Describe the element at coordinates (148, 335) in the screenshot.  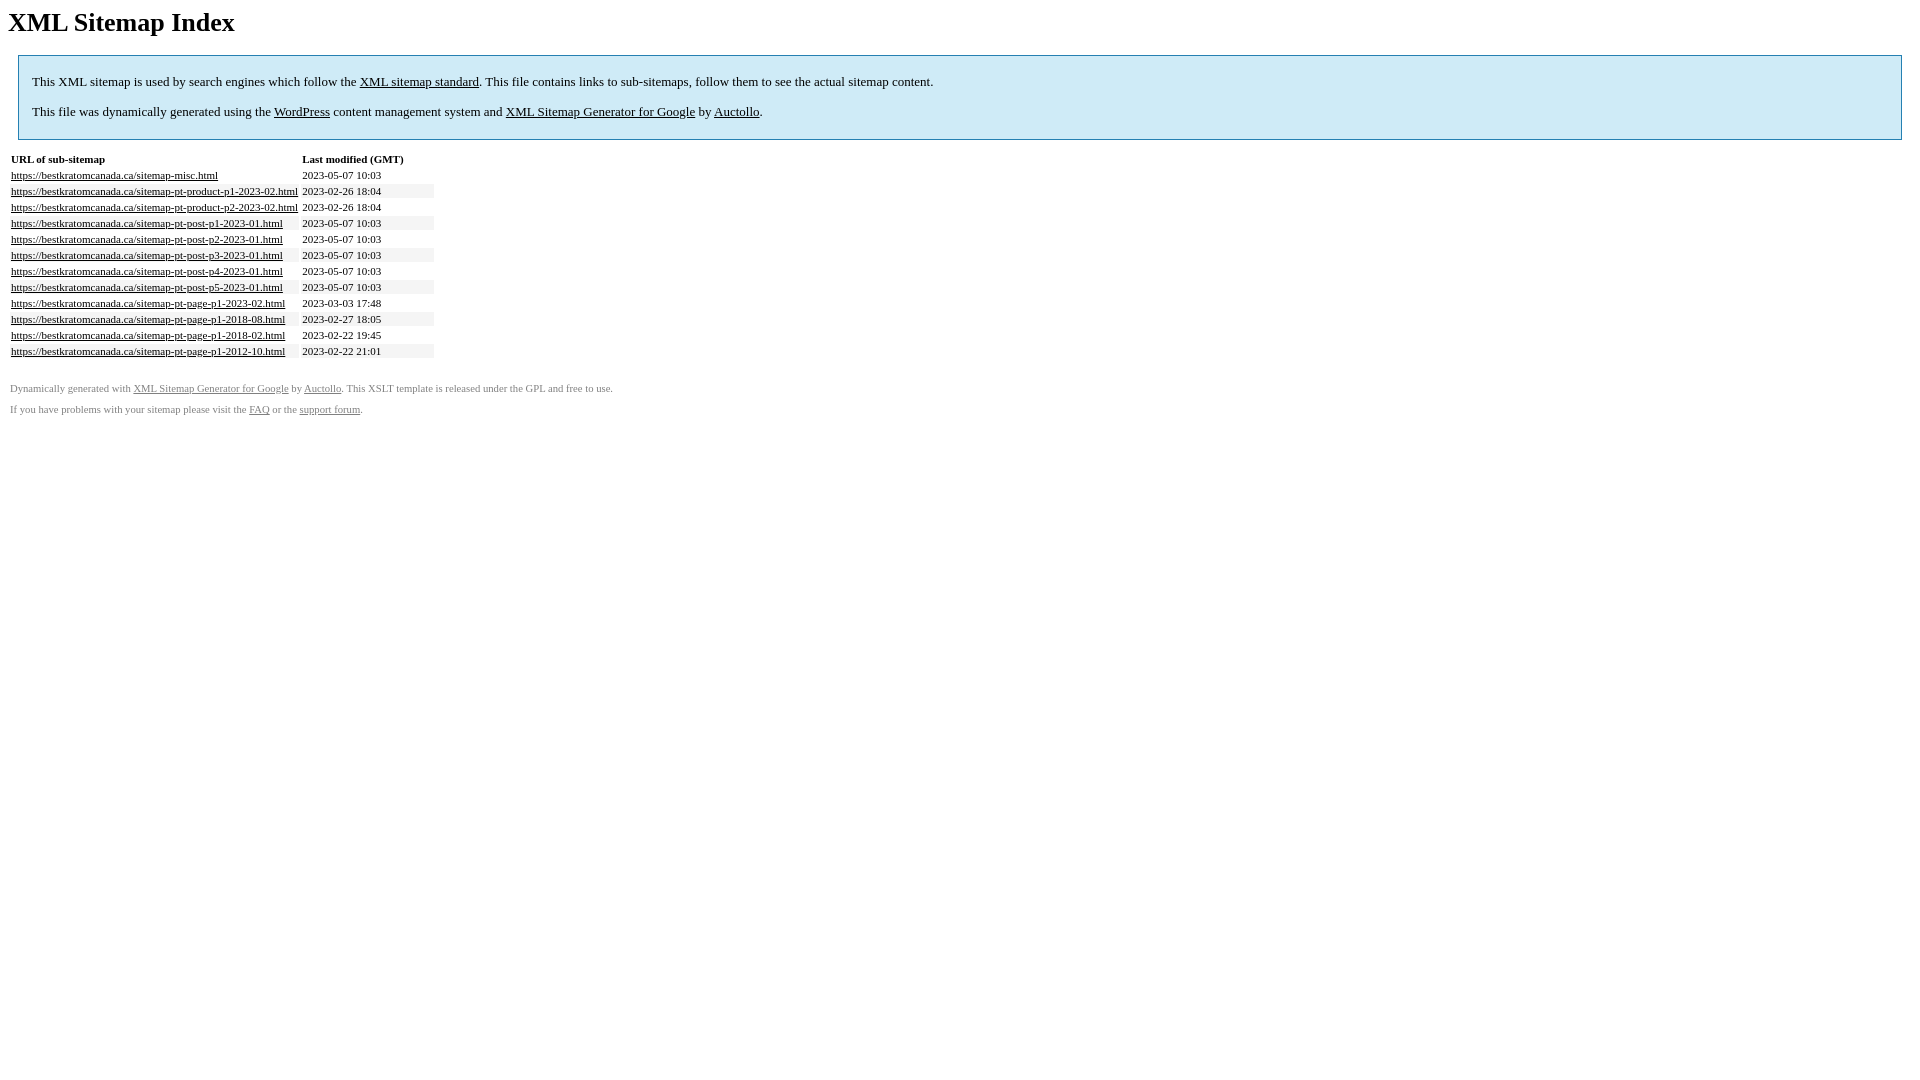
I see `https://bestkratomcanada.ca/sitemap-pt-page-p1-2018-02.html` at that location.